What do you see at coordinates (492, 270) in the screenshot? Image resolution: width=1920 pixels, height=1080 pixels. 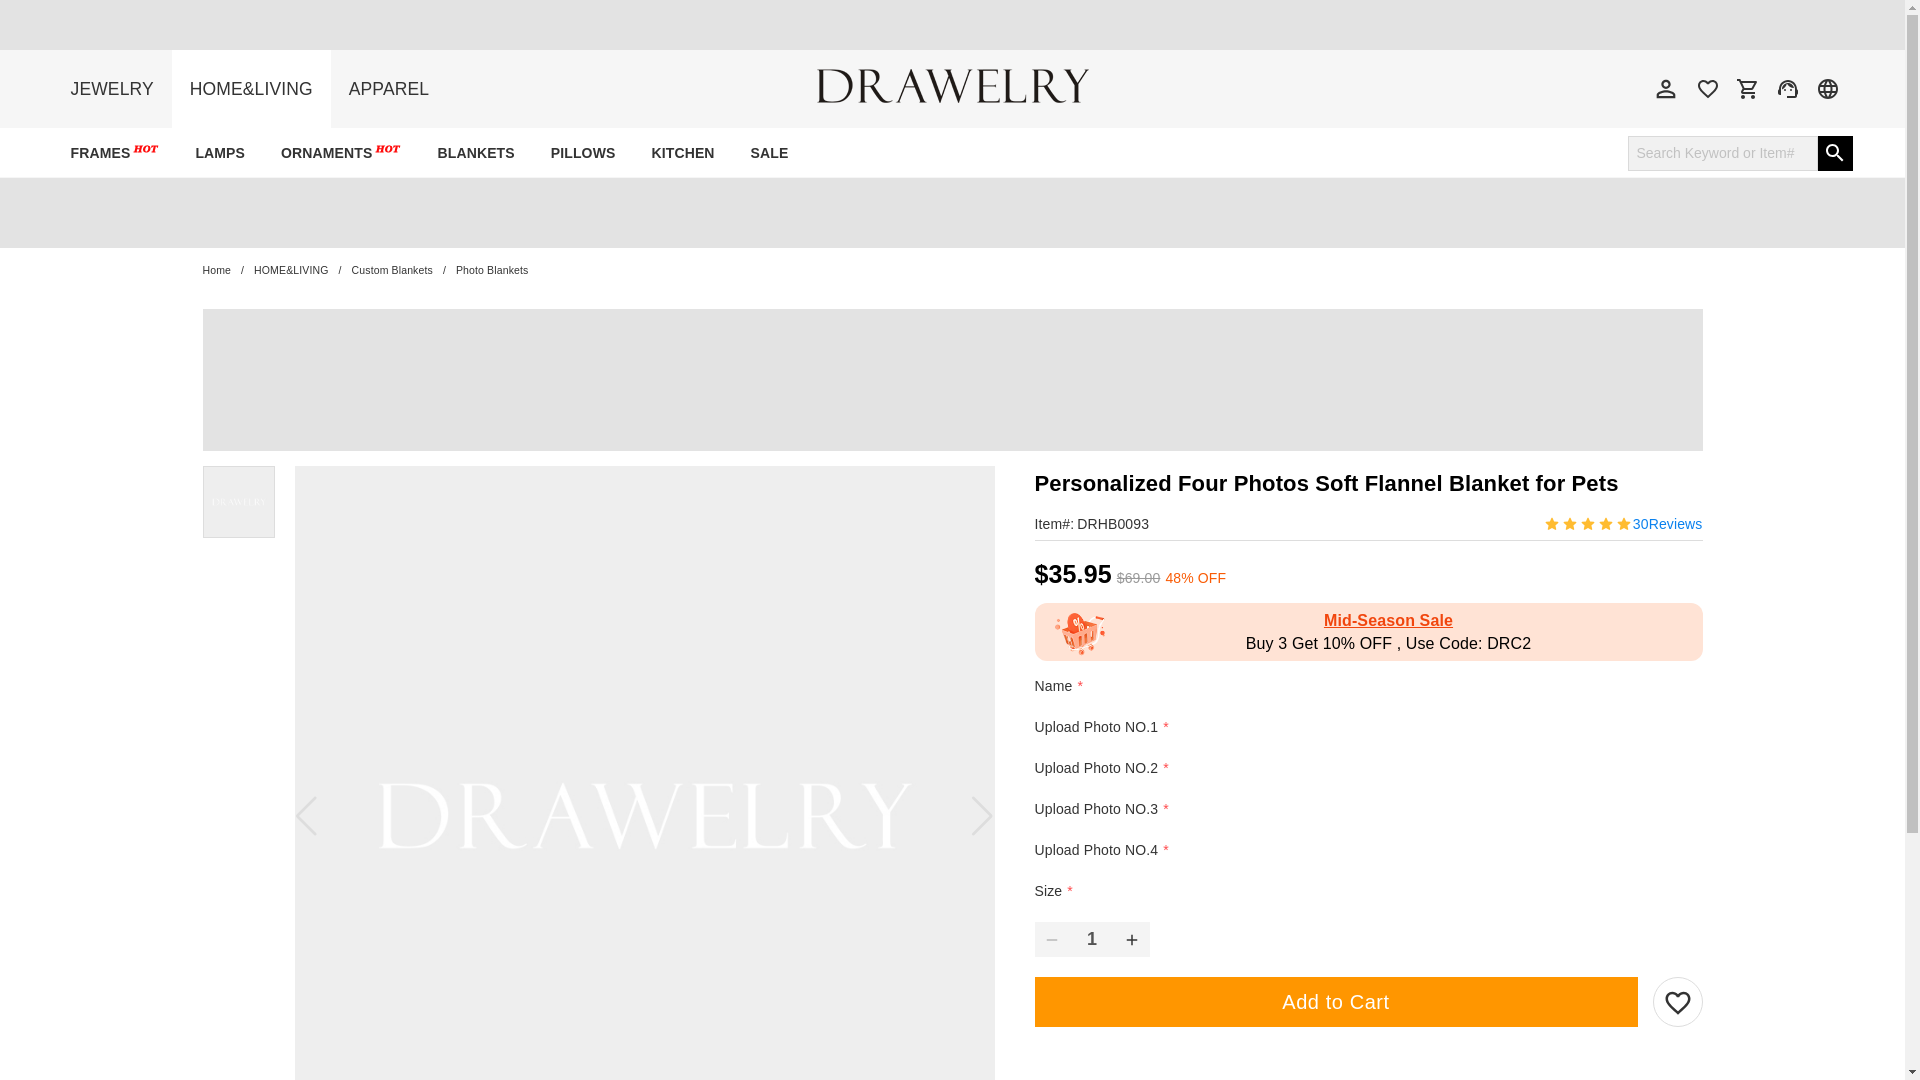 I see `Photo Blankets` at bounding box center [492, 270].